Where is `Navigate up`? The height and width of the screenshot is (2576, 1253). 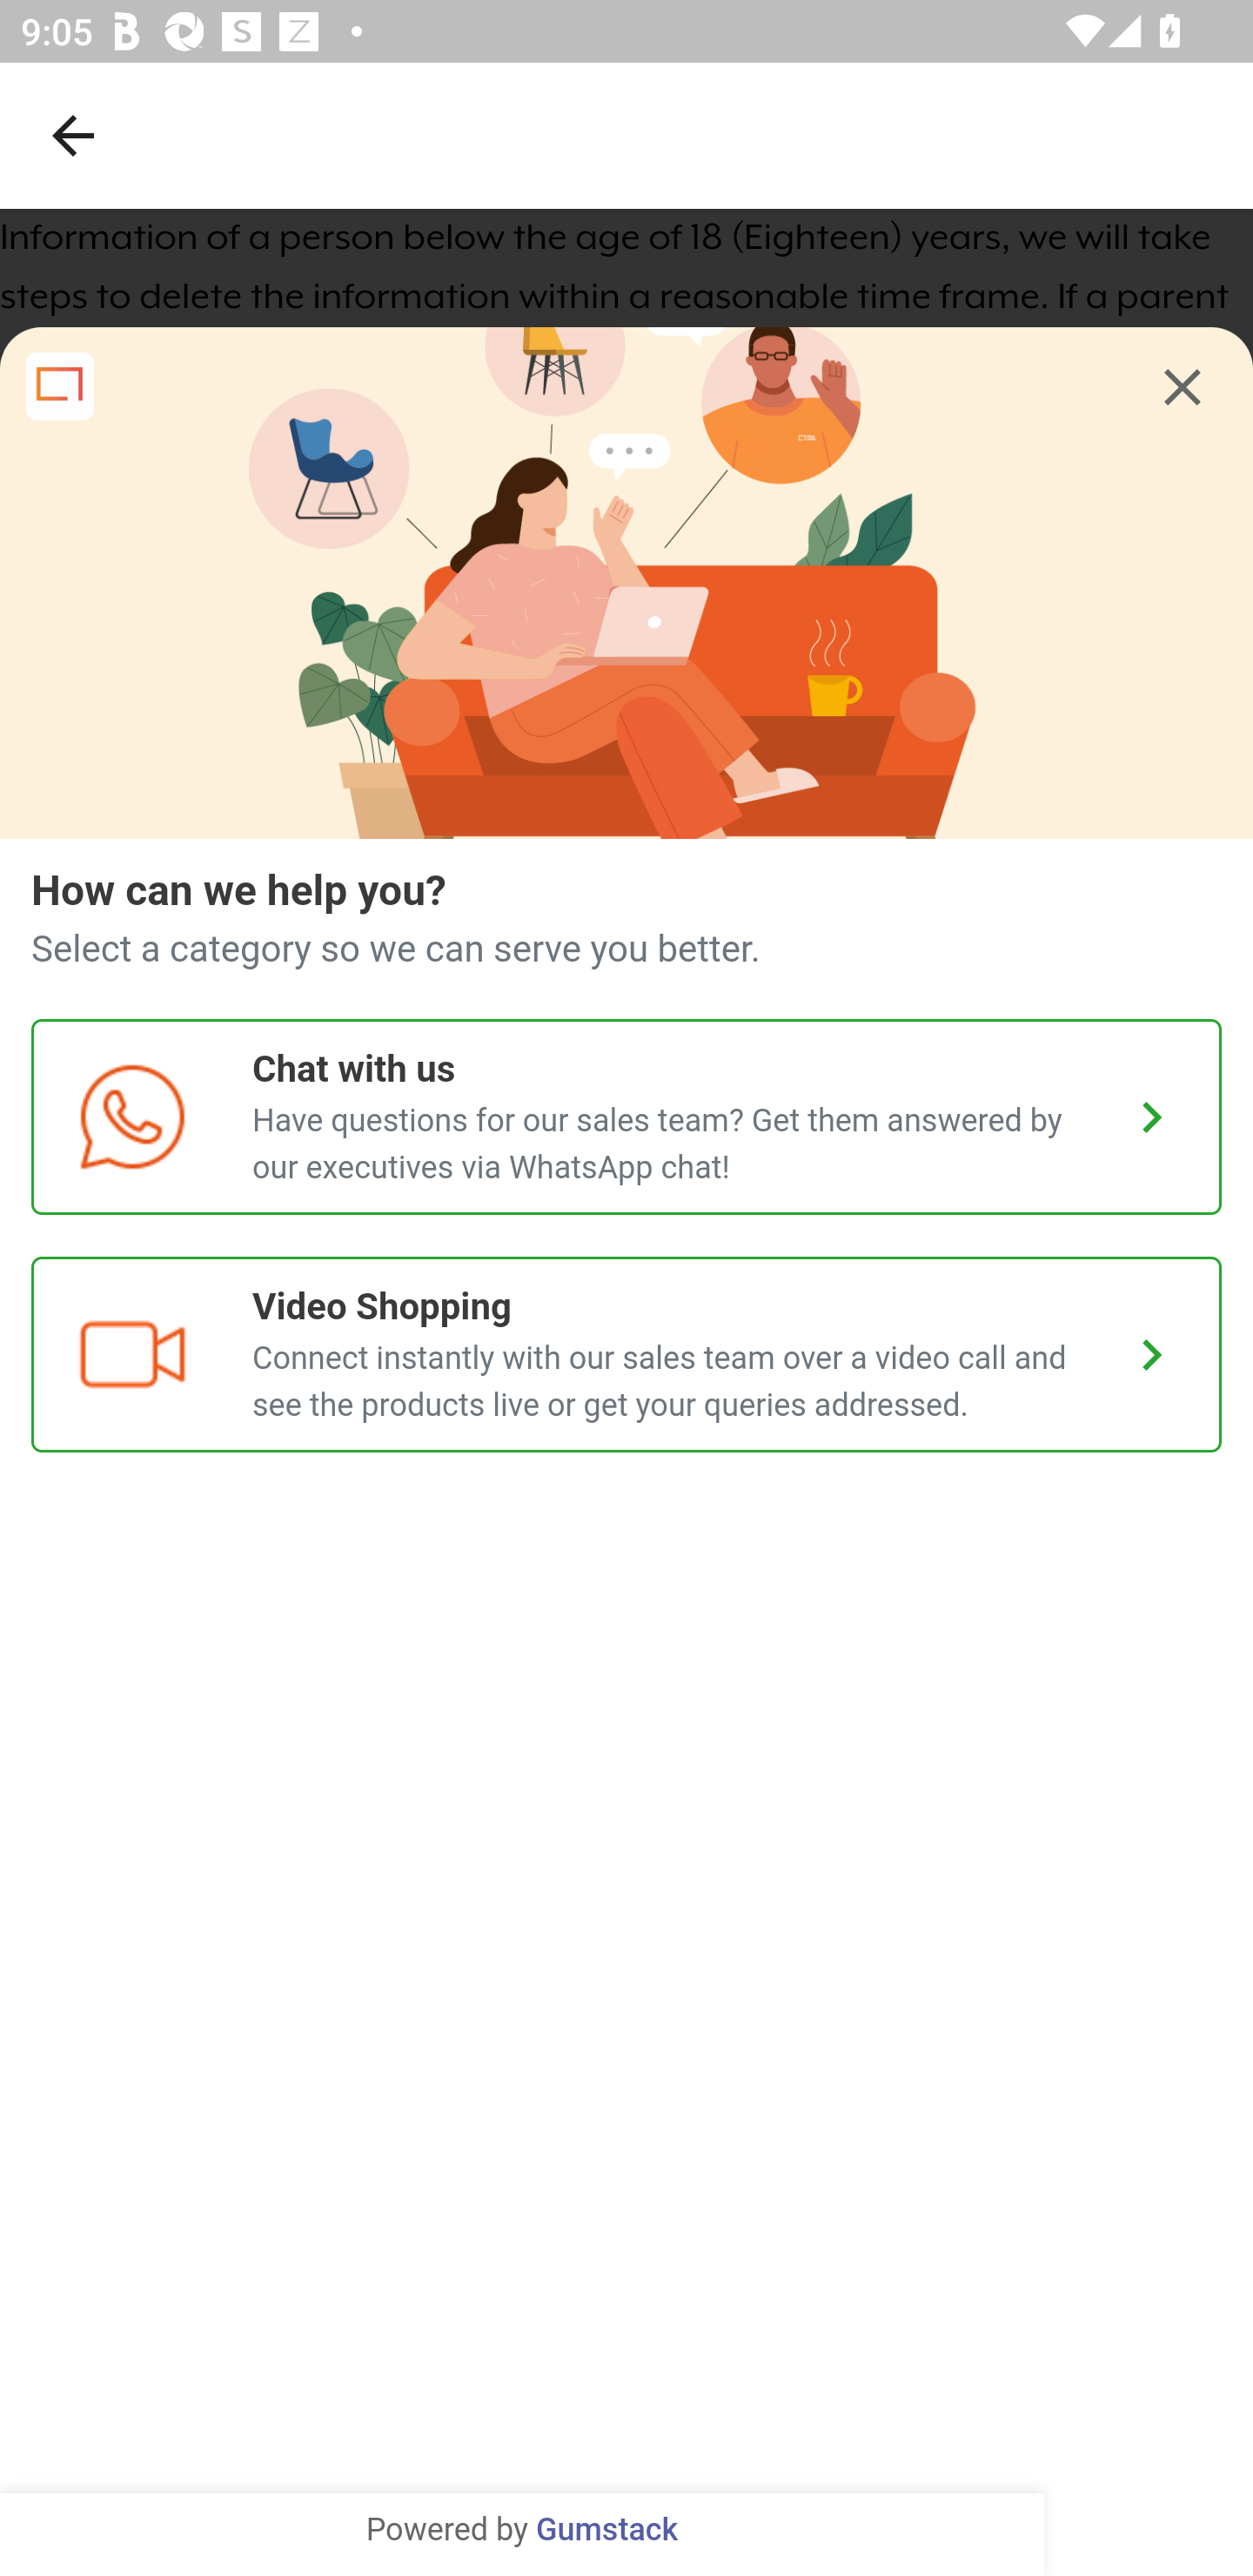 Navigate up is located at coordinates (73, 135).